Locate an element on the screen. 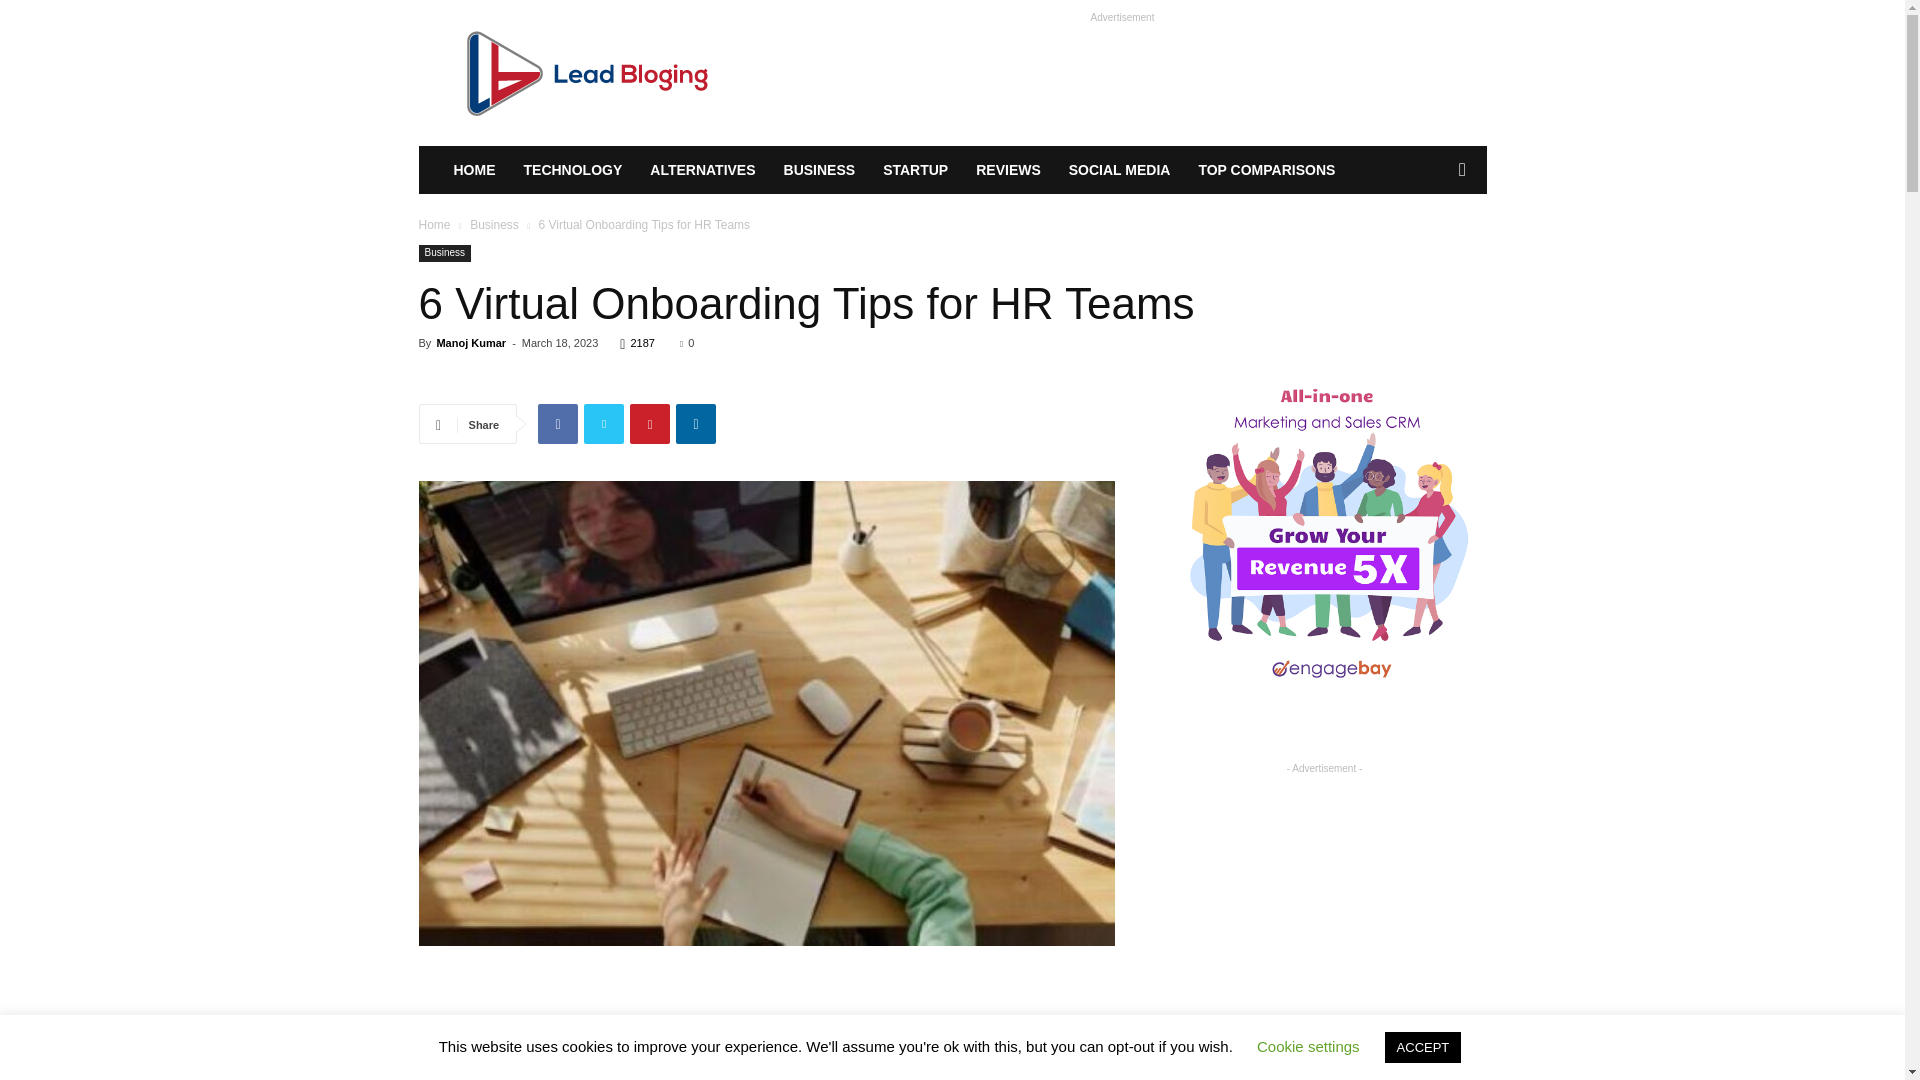 The width and height of the screenshot is (1920, 1080). Manoj Kumar is located at coordinates (470, 342).